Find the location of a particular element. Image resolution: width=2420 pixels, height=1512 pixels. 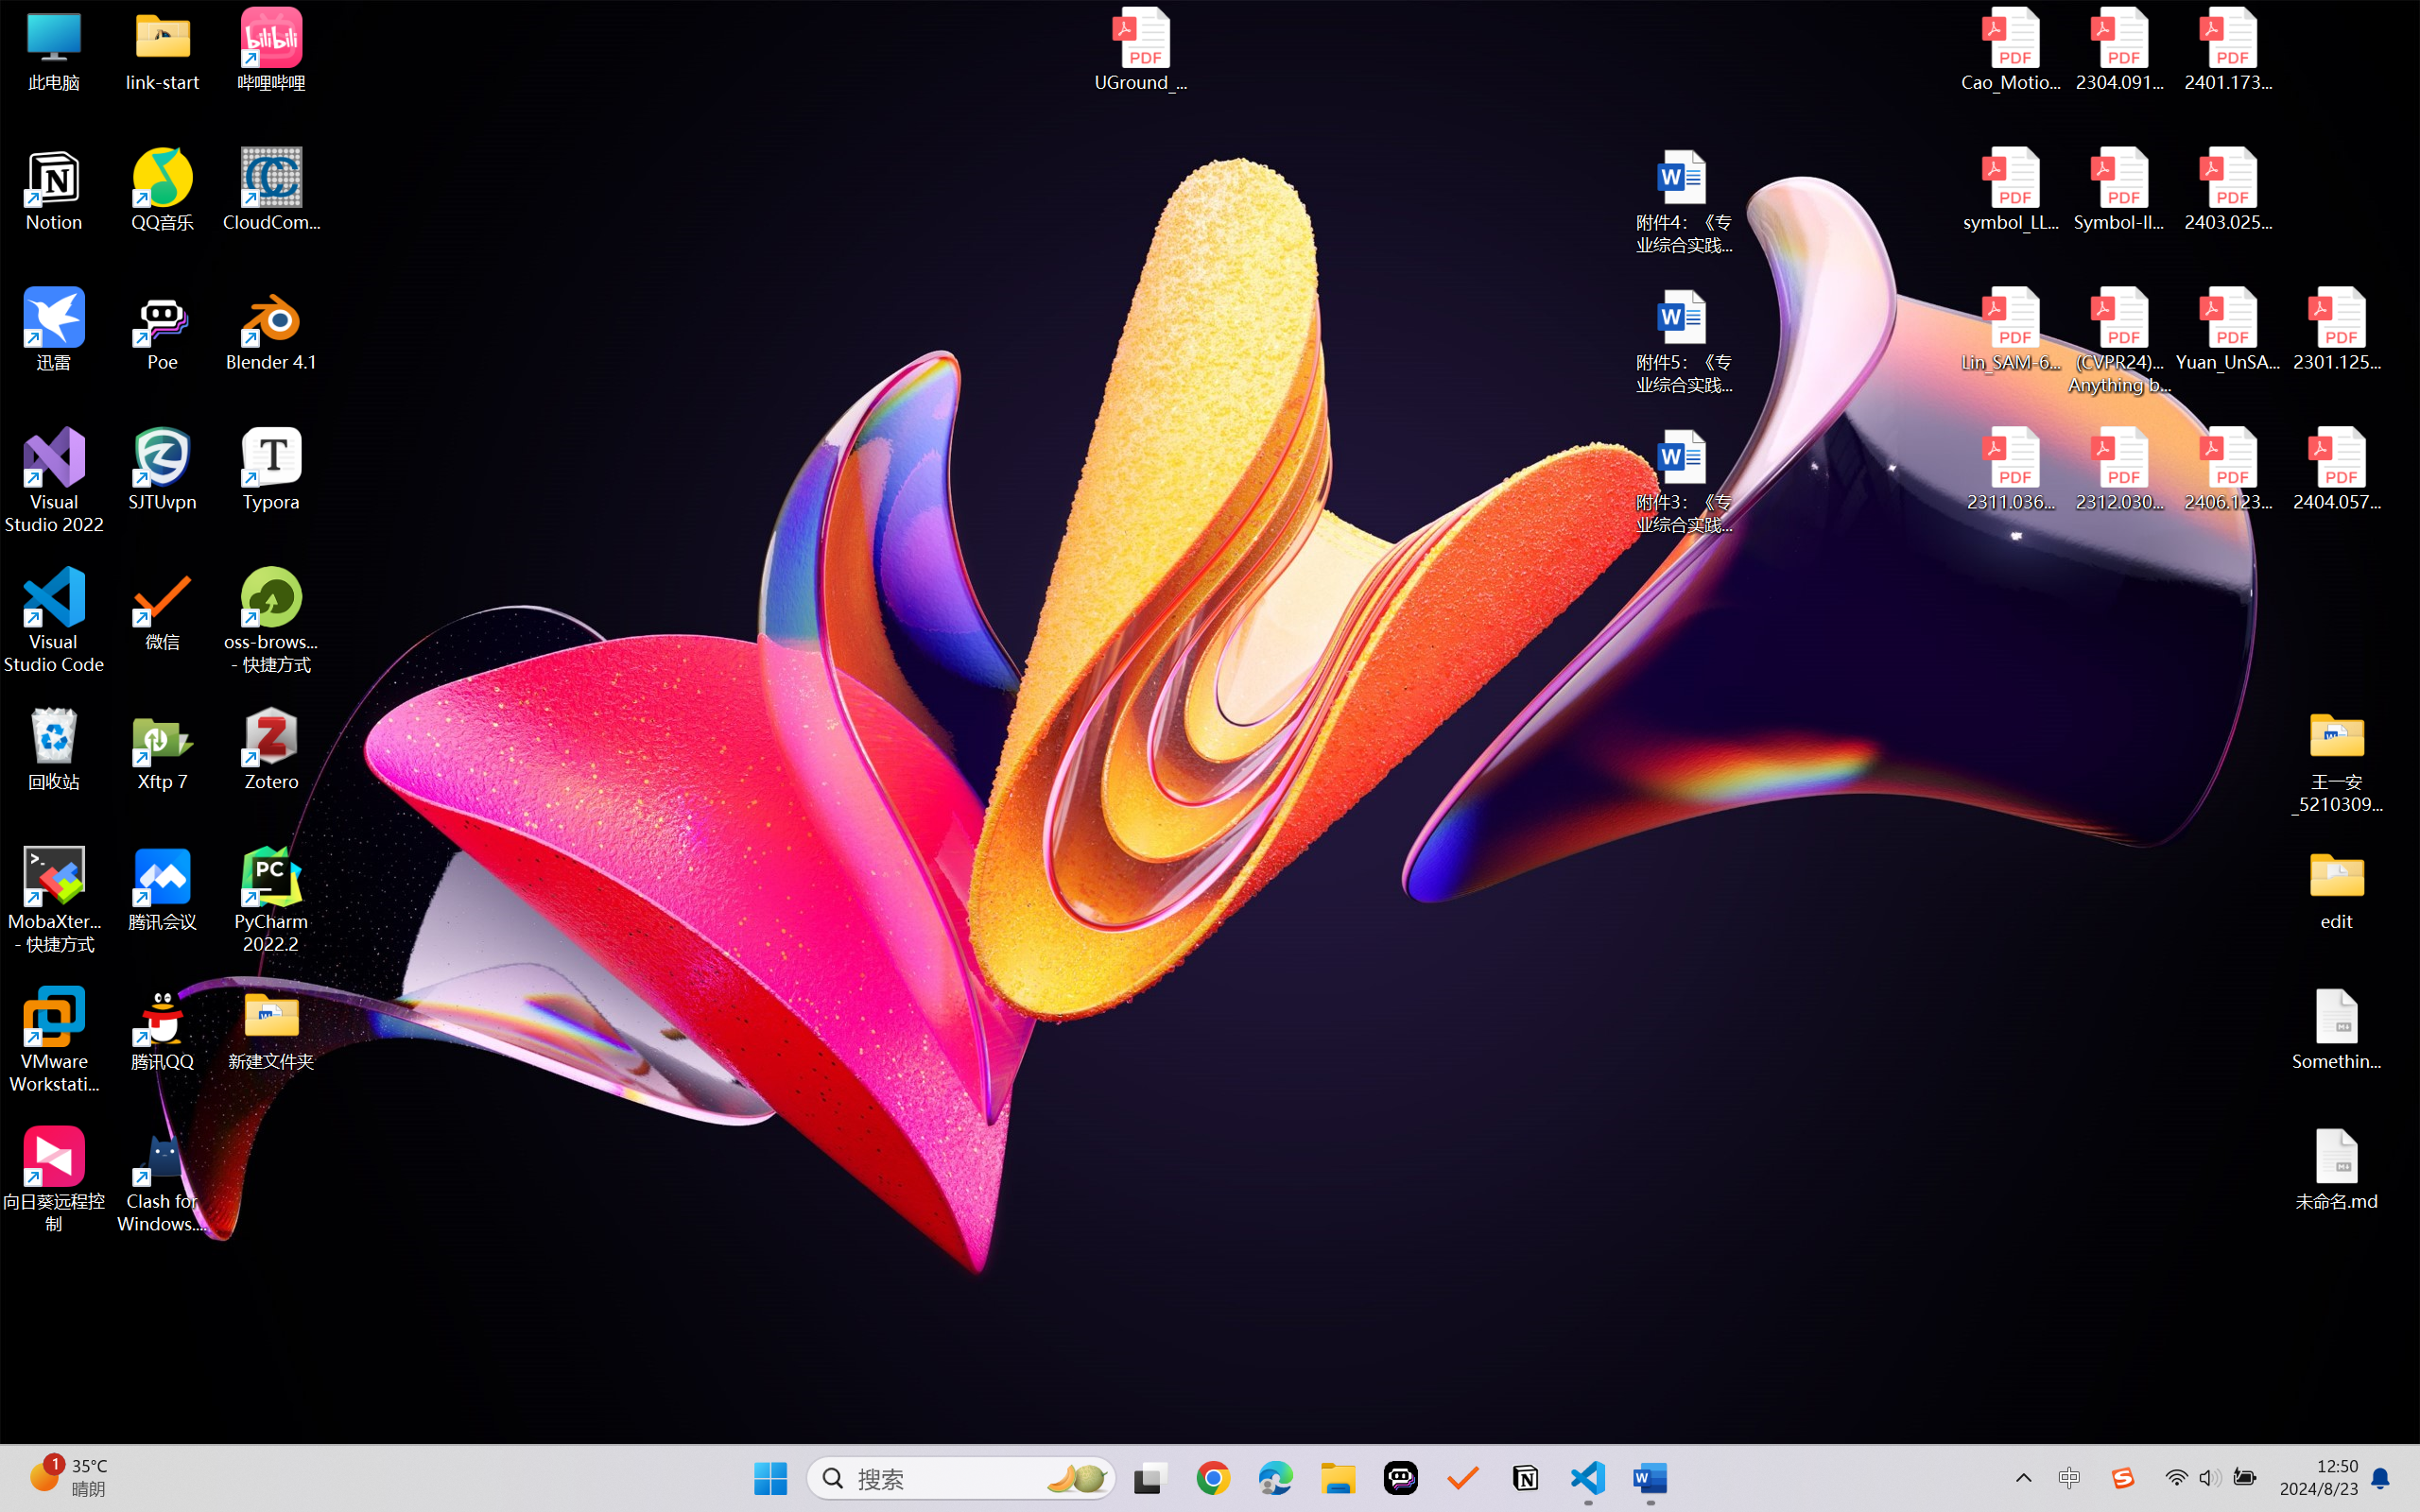

Blender 4.1 is located at coordinates (272, 329).